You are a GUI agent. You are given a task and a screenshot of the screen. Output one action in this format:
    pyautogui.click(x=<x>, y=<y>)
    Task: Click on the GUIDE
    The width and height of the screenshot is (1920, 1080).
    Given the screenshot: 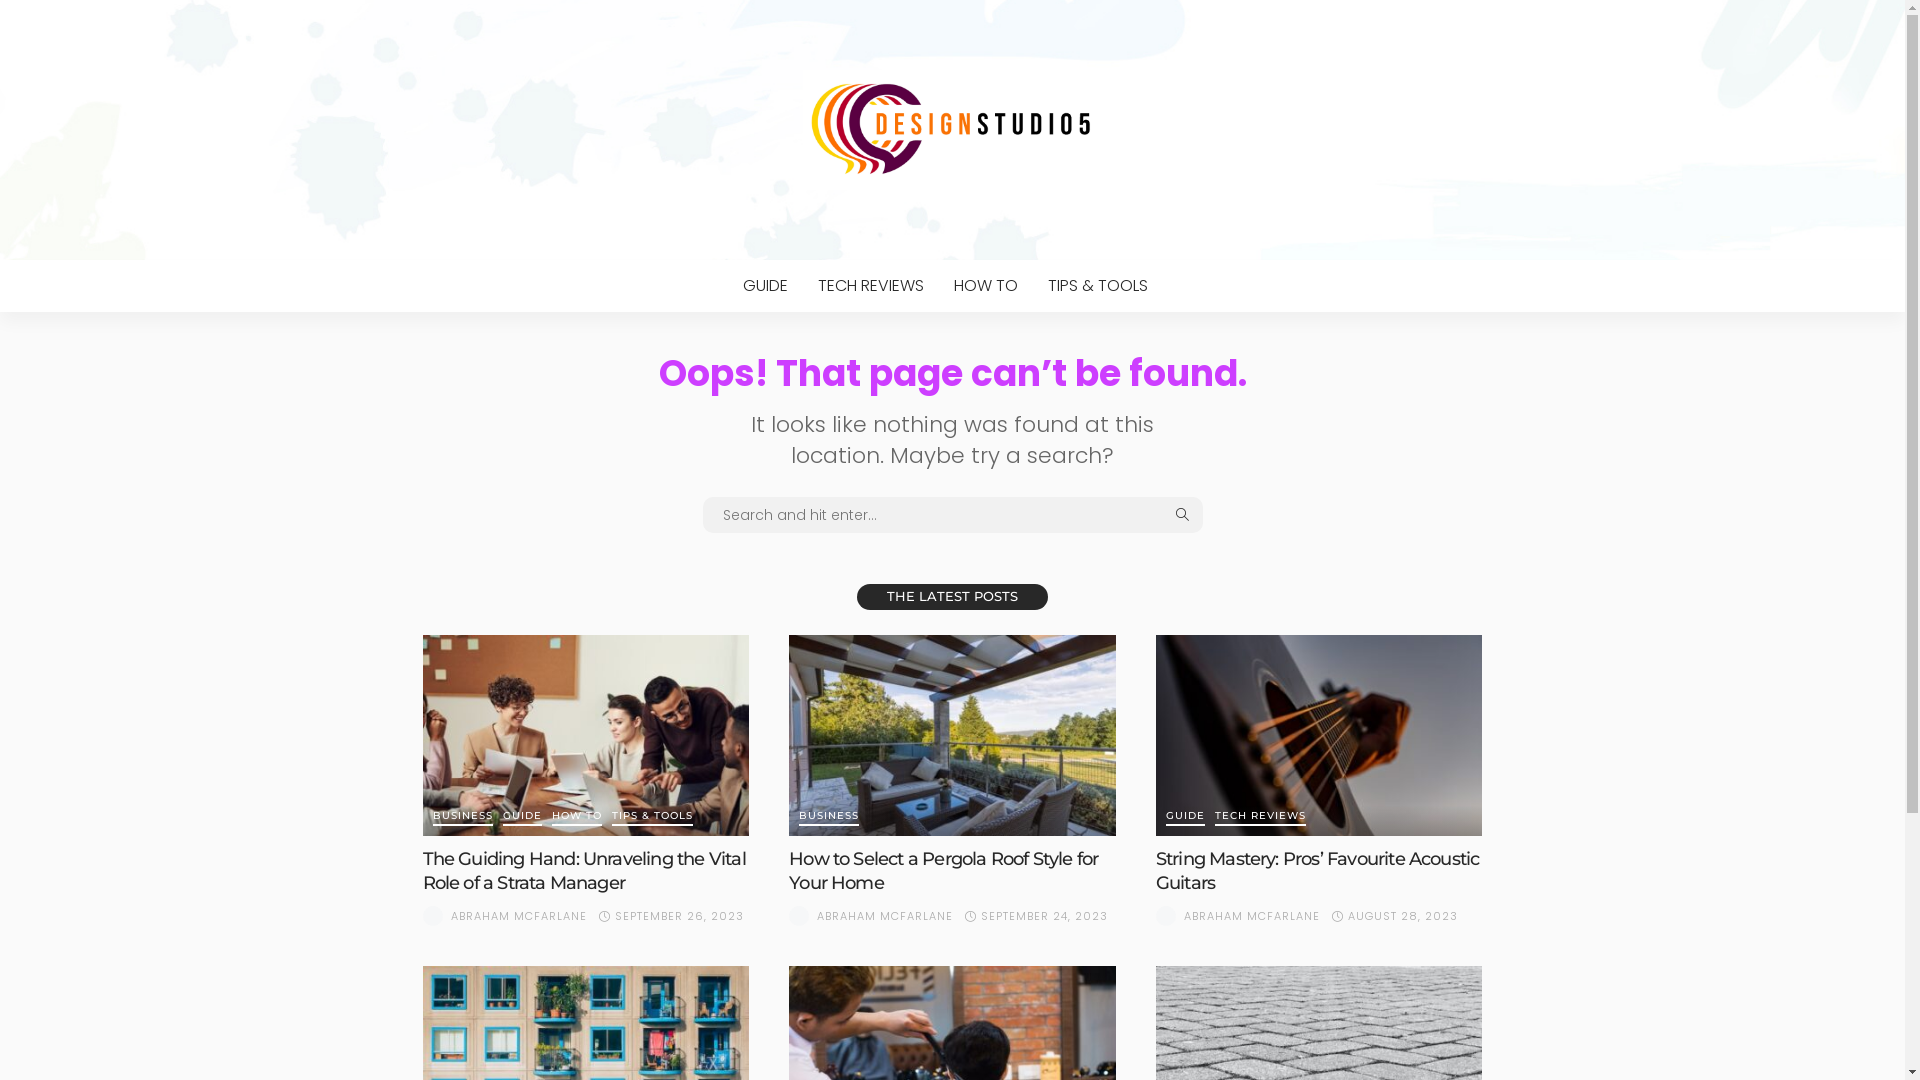 What is the action you would take?
    pyautogui.click(x=1186, y=818)
    